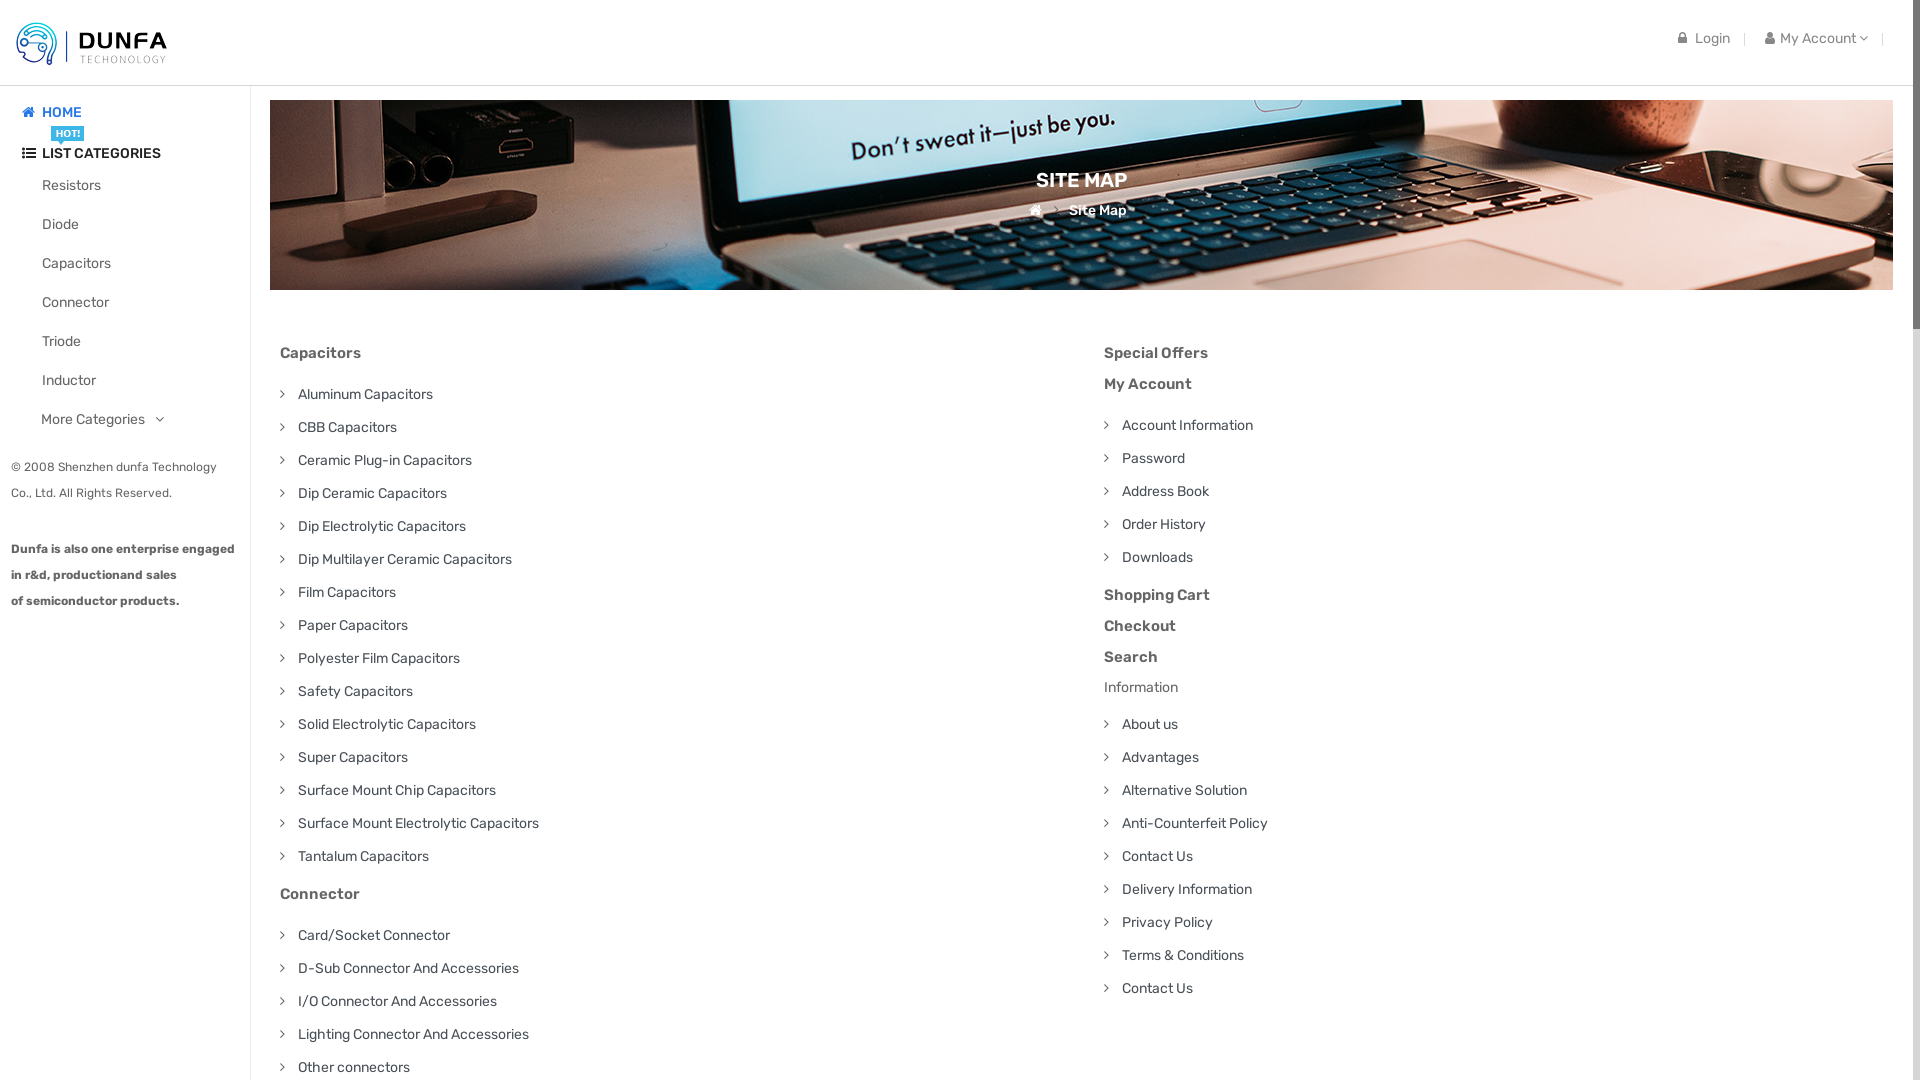 This screenshot has height=1080, width=1920. What do you see at coordinates (140, 154) in the screenshot?
I see `LIST CATEGORIES` at bounding box center [140, 154].